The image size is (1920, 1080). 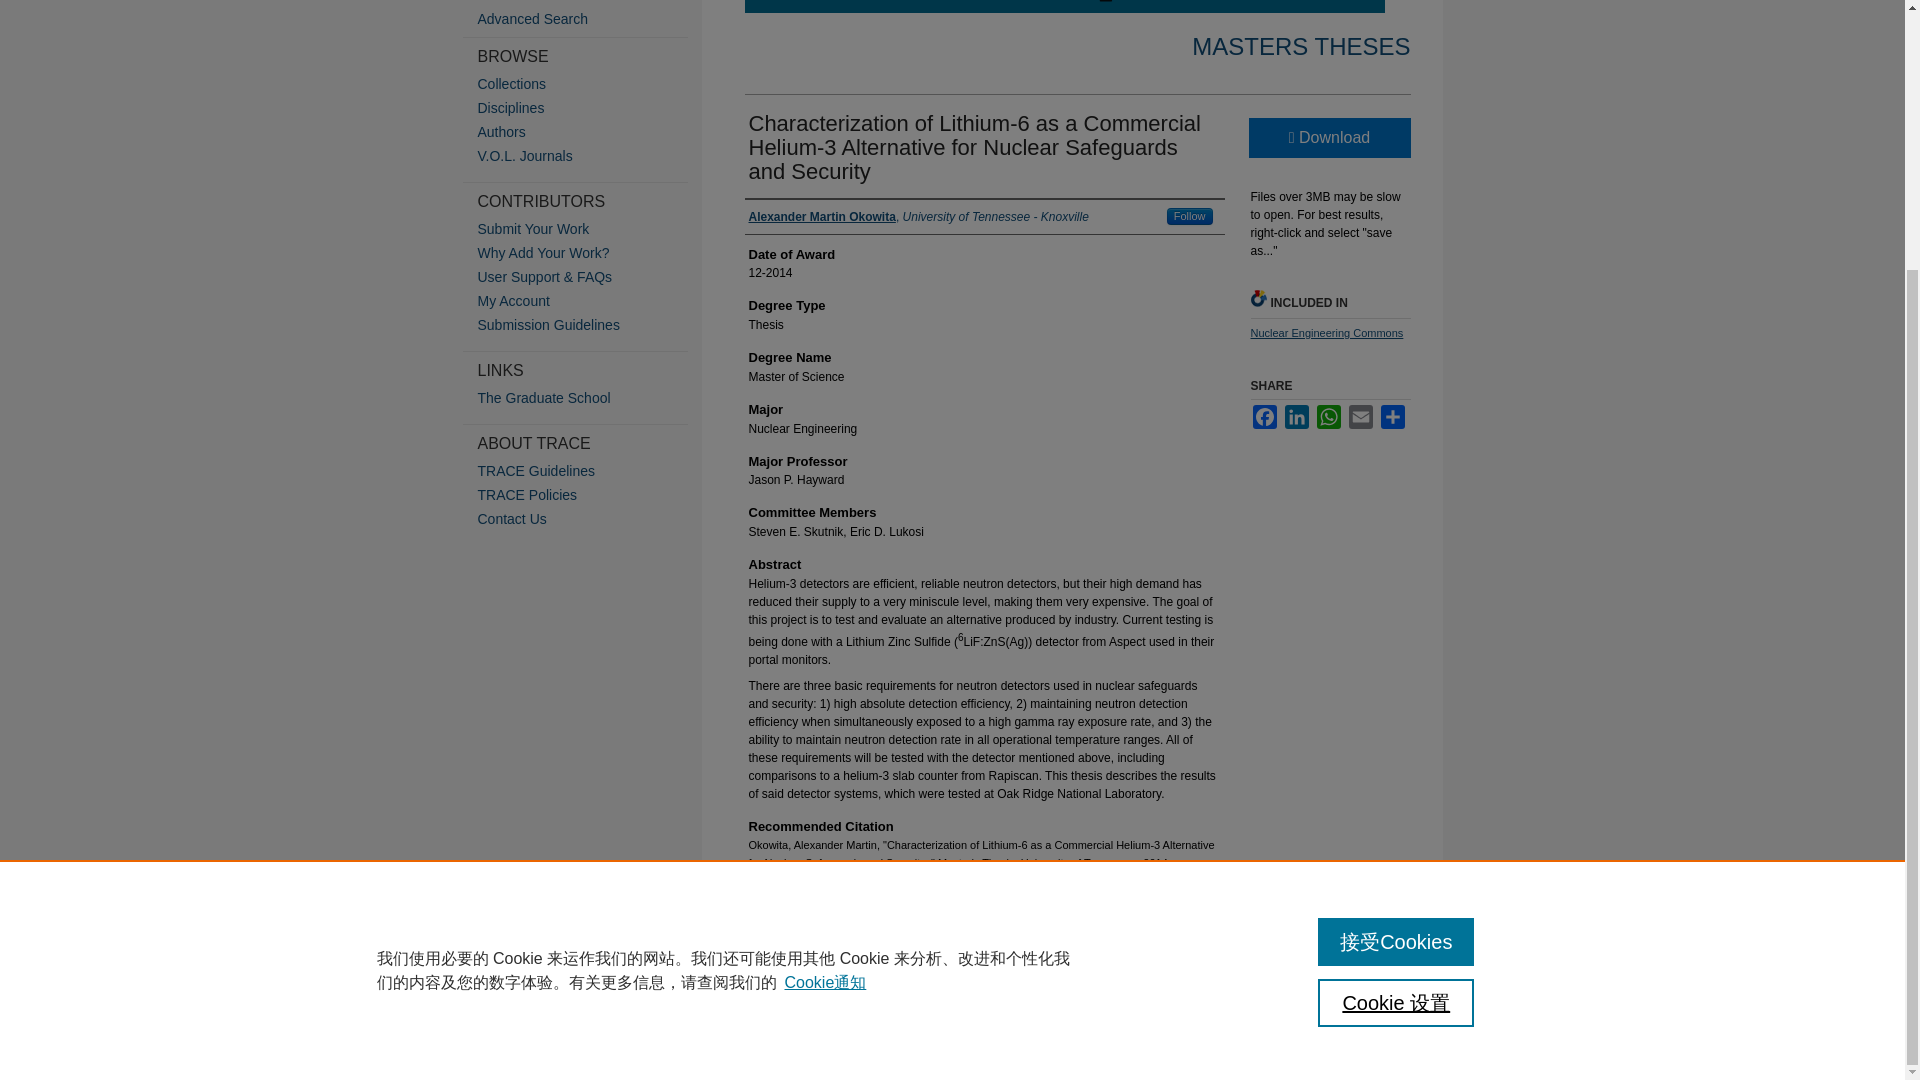 I want to click on Follow Alexander Martin Okowita, so click(x=1190, y=216).